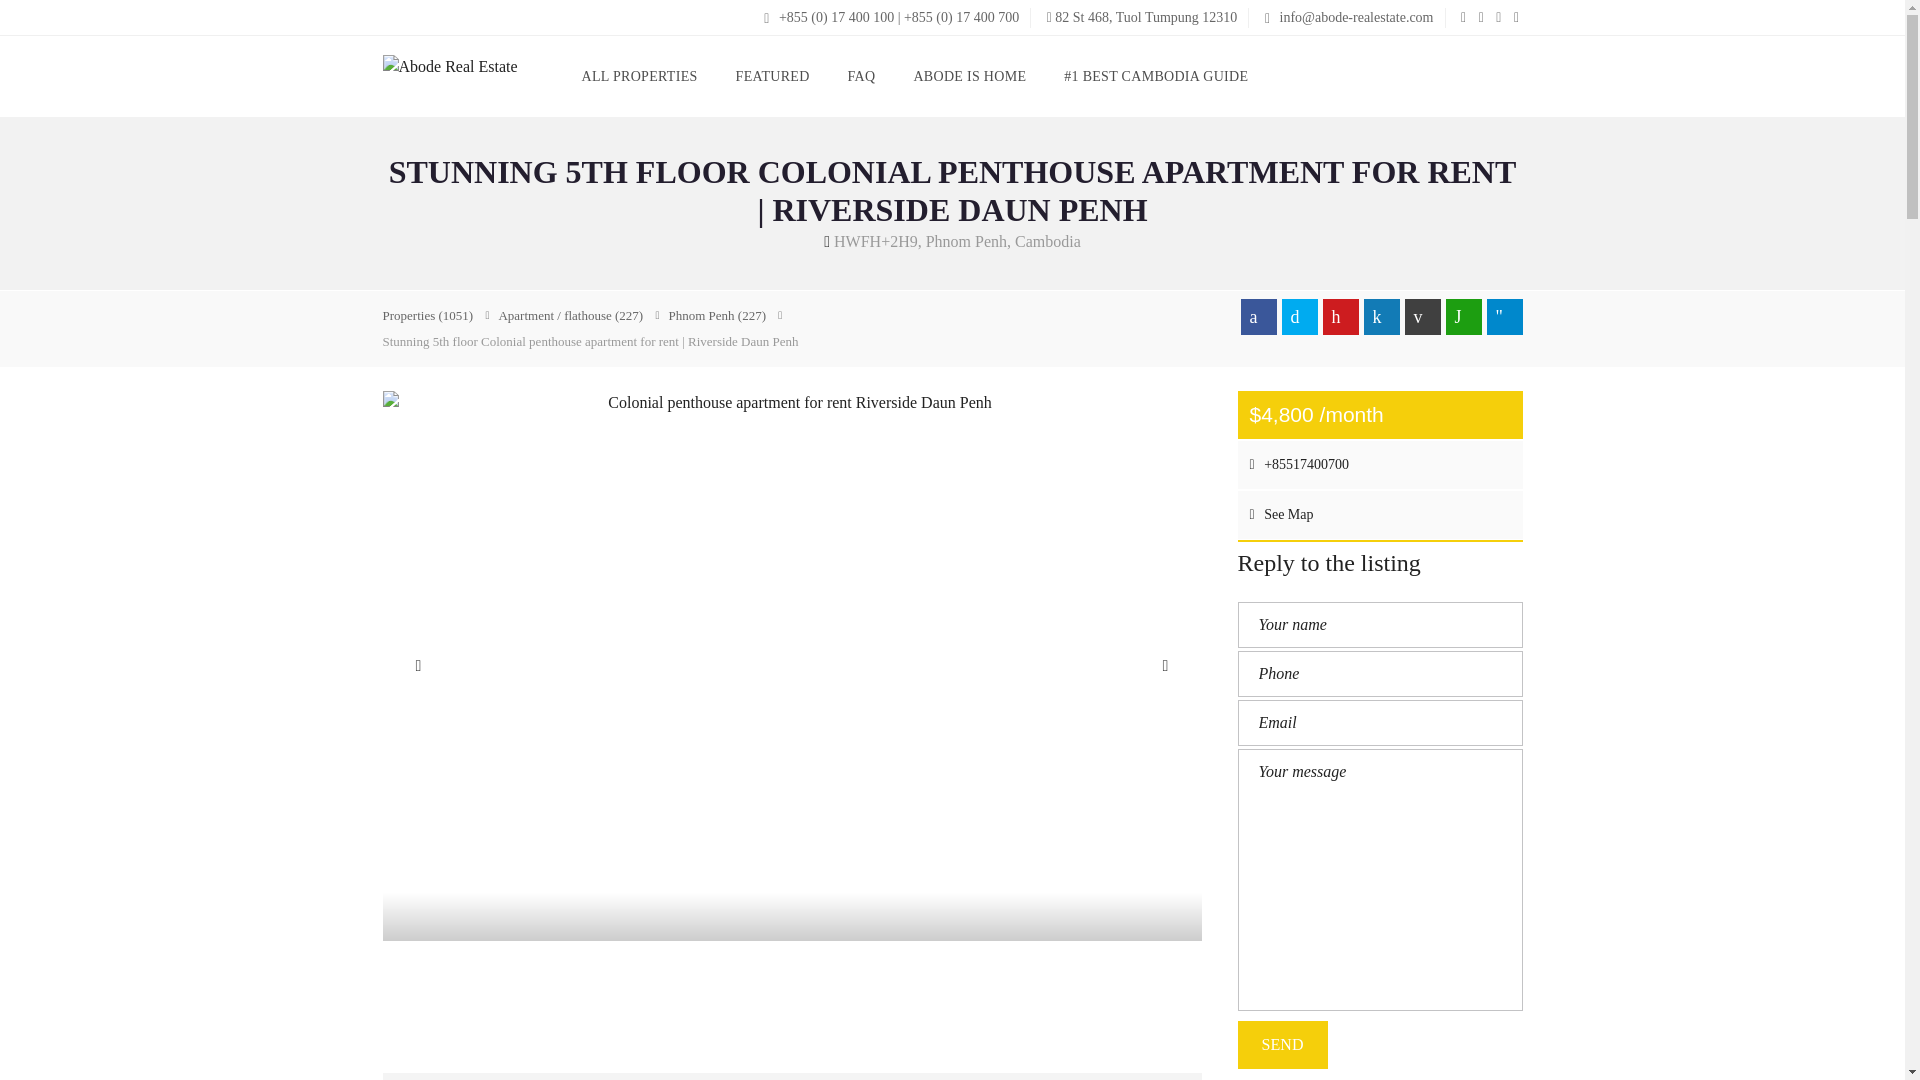 The width and height of the screenshot is (1920, 1080). Describe the element at coordinates (1422, 316) in the screenshot. I see `Share on Email` at that location.